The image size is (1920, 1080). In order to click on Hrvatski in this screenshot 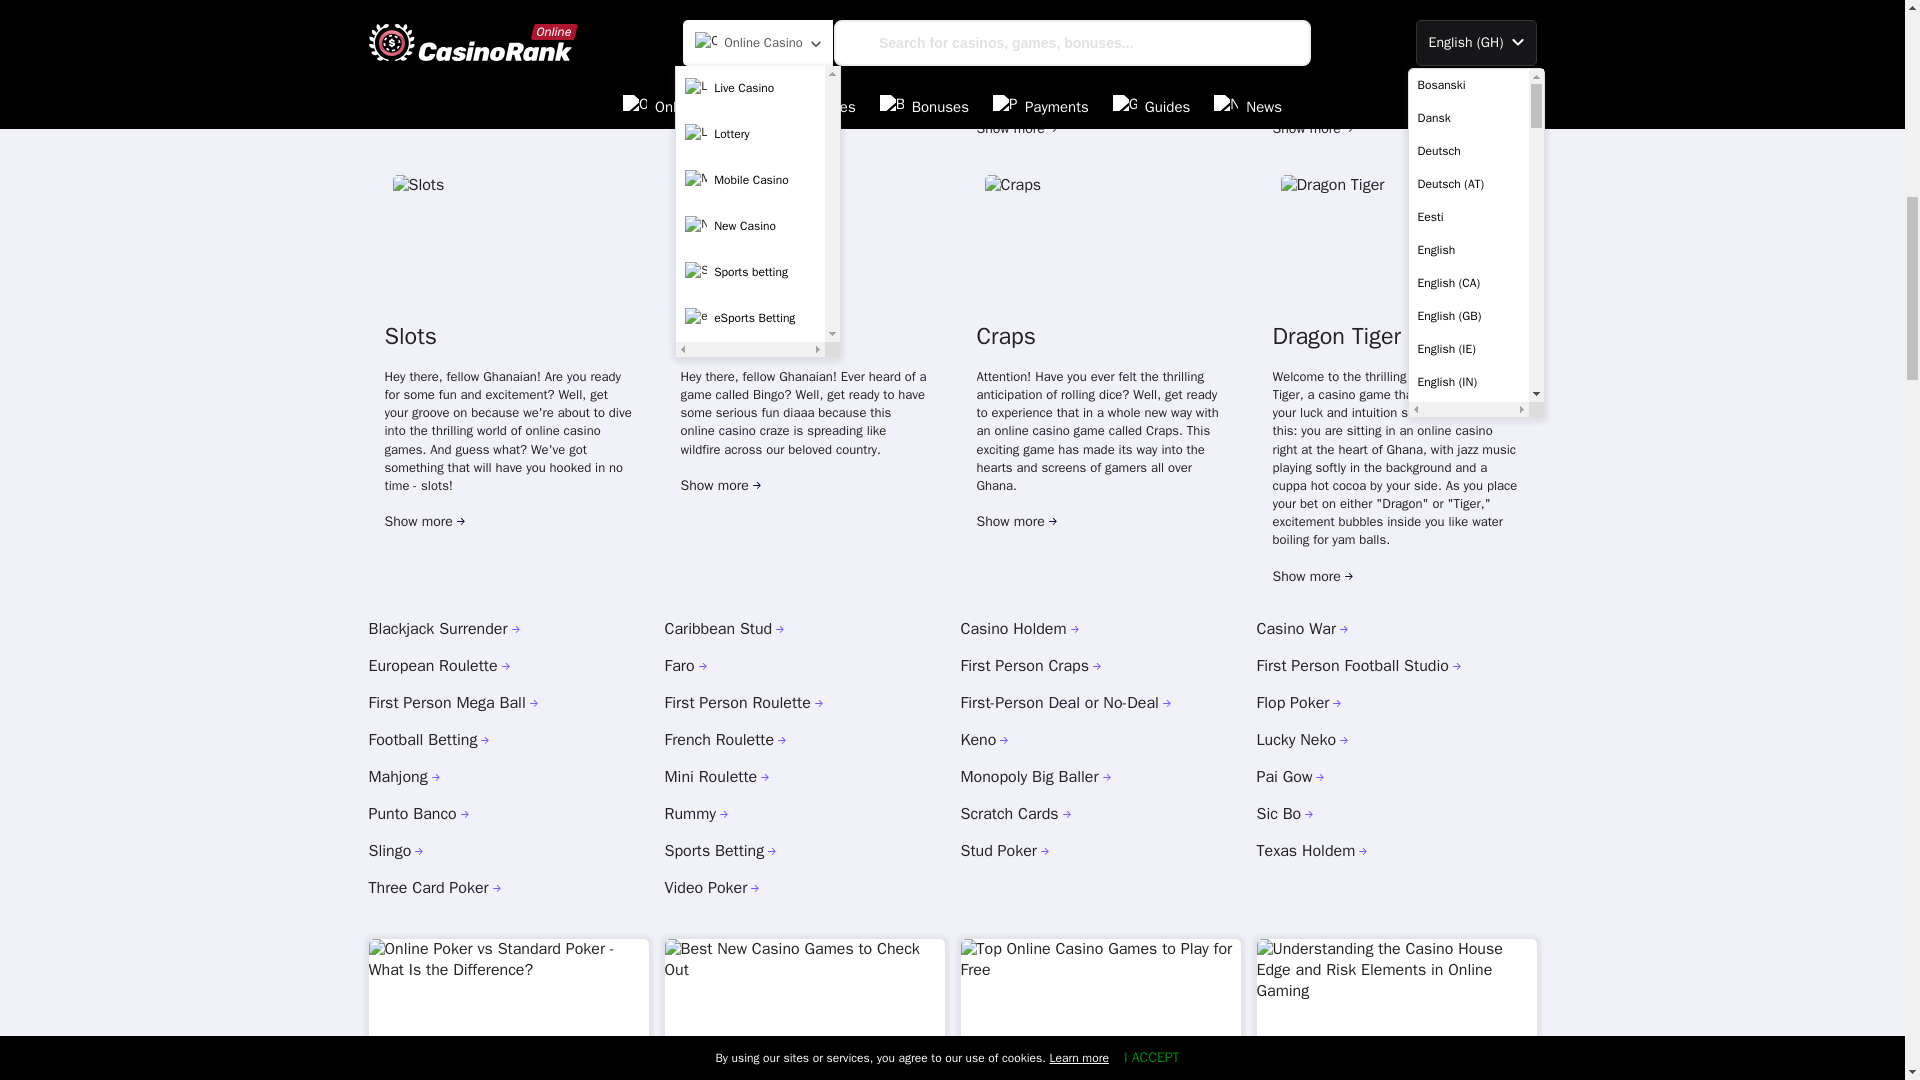, I will do `click(1468, 5)`.